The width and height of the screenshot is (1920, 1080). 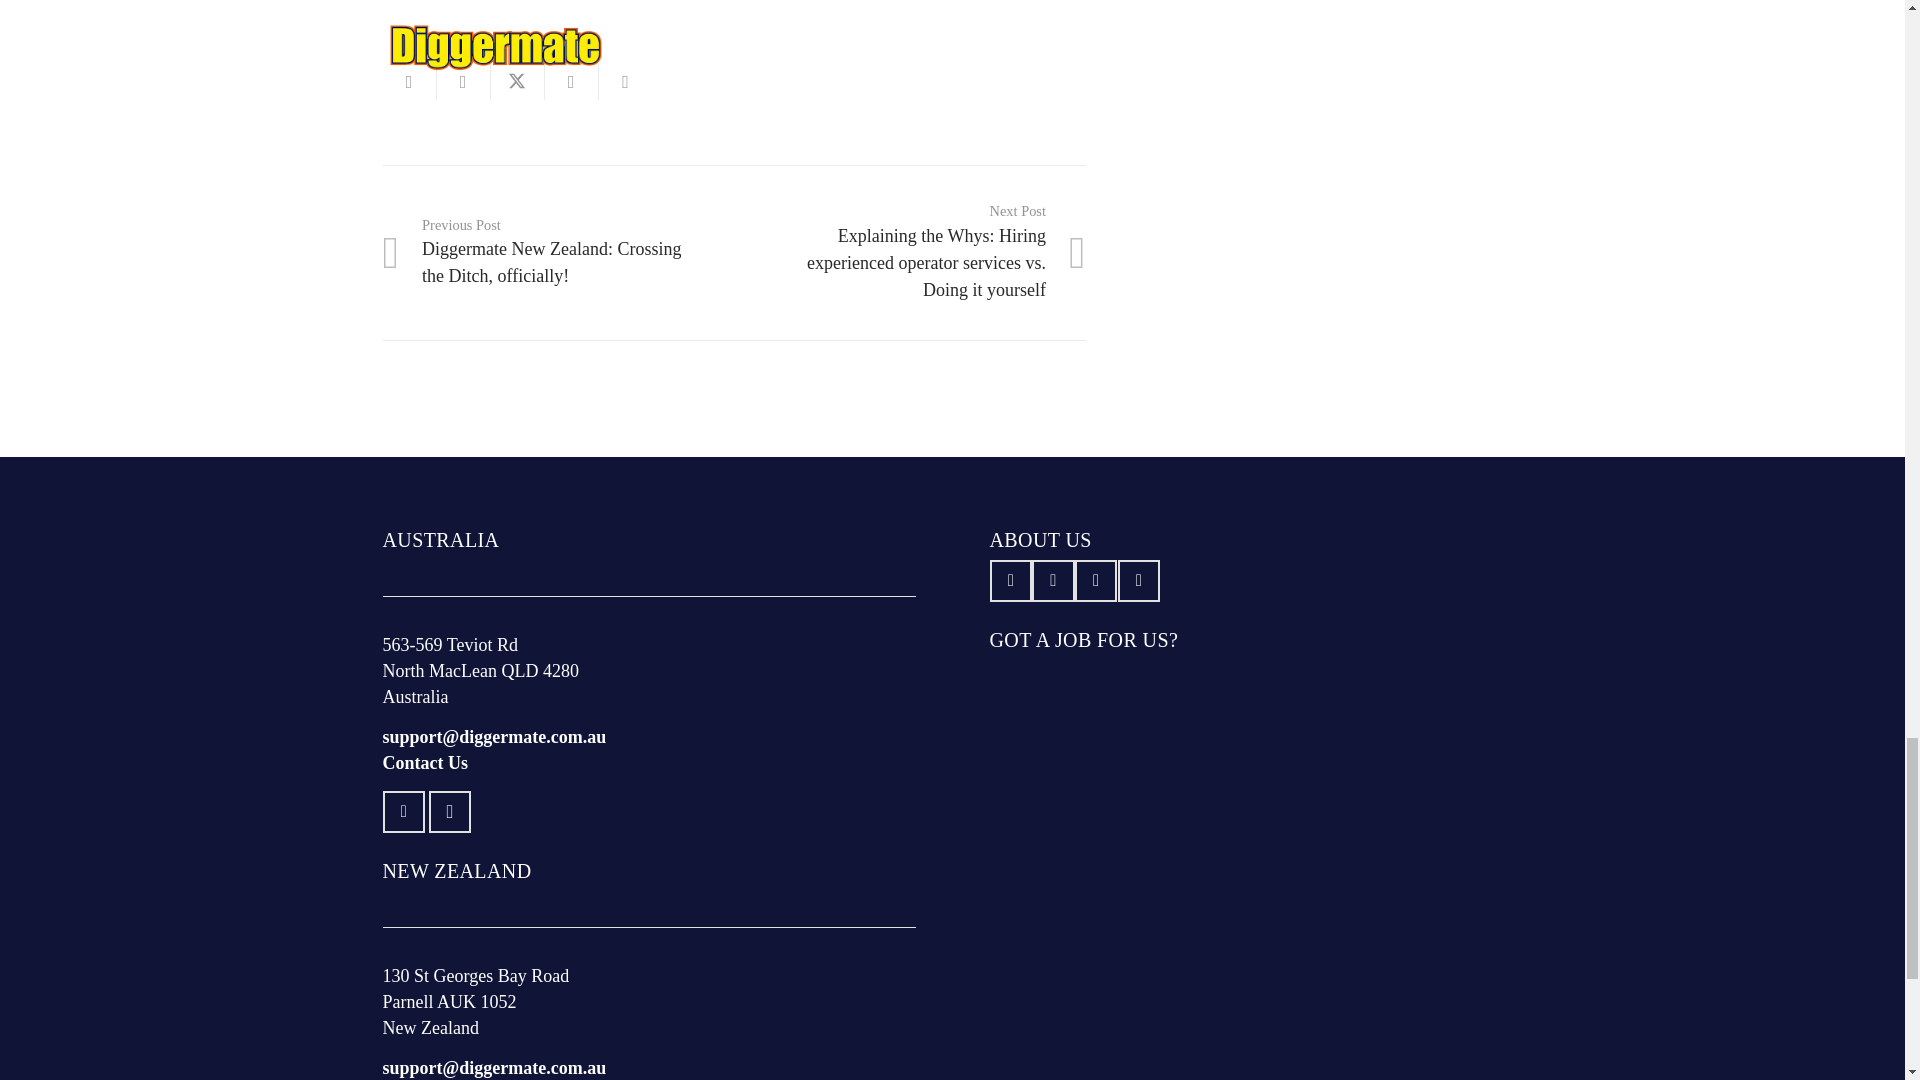 What do you see at coordinates (570, 82) in the screenshot?
I see `Share this` at bounding box center [570, 82].